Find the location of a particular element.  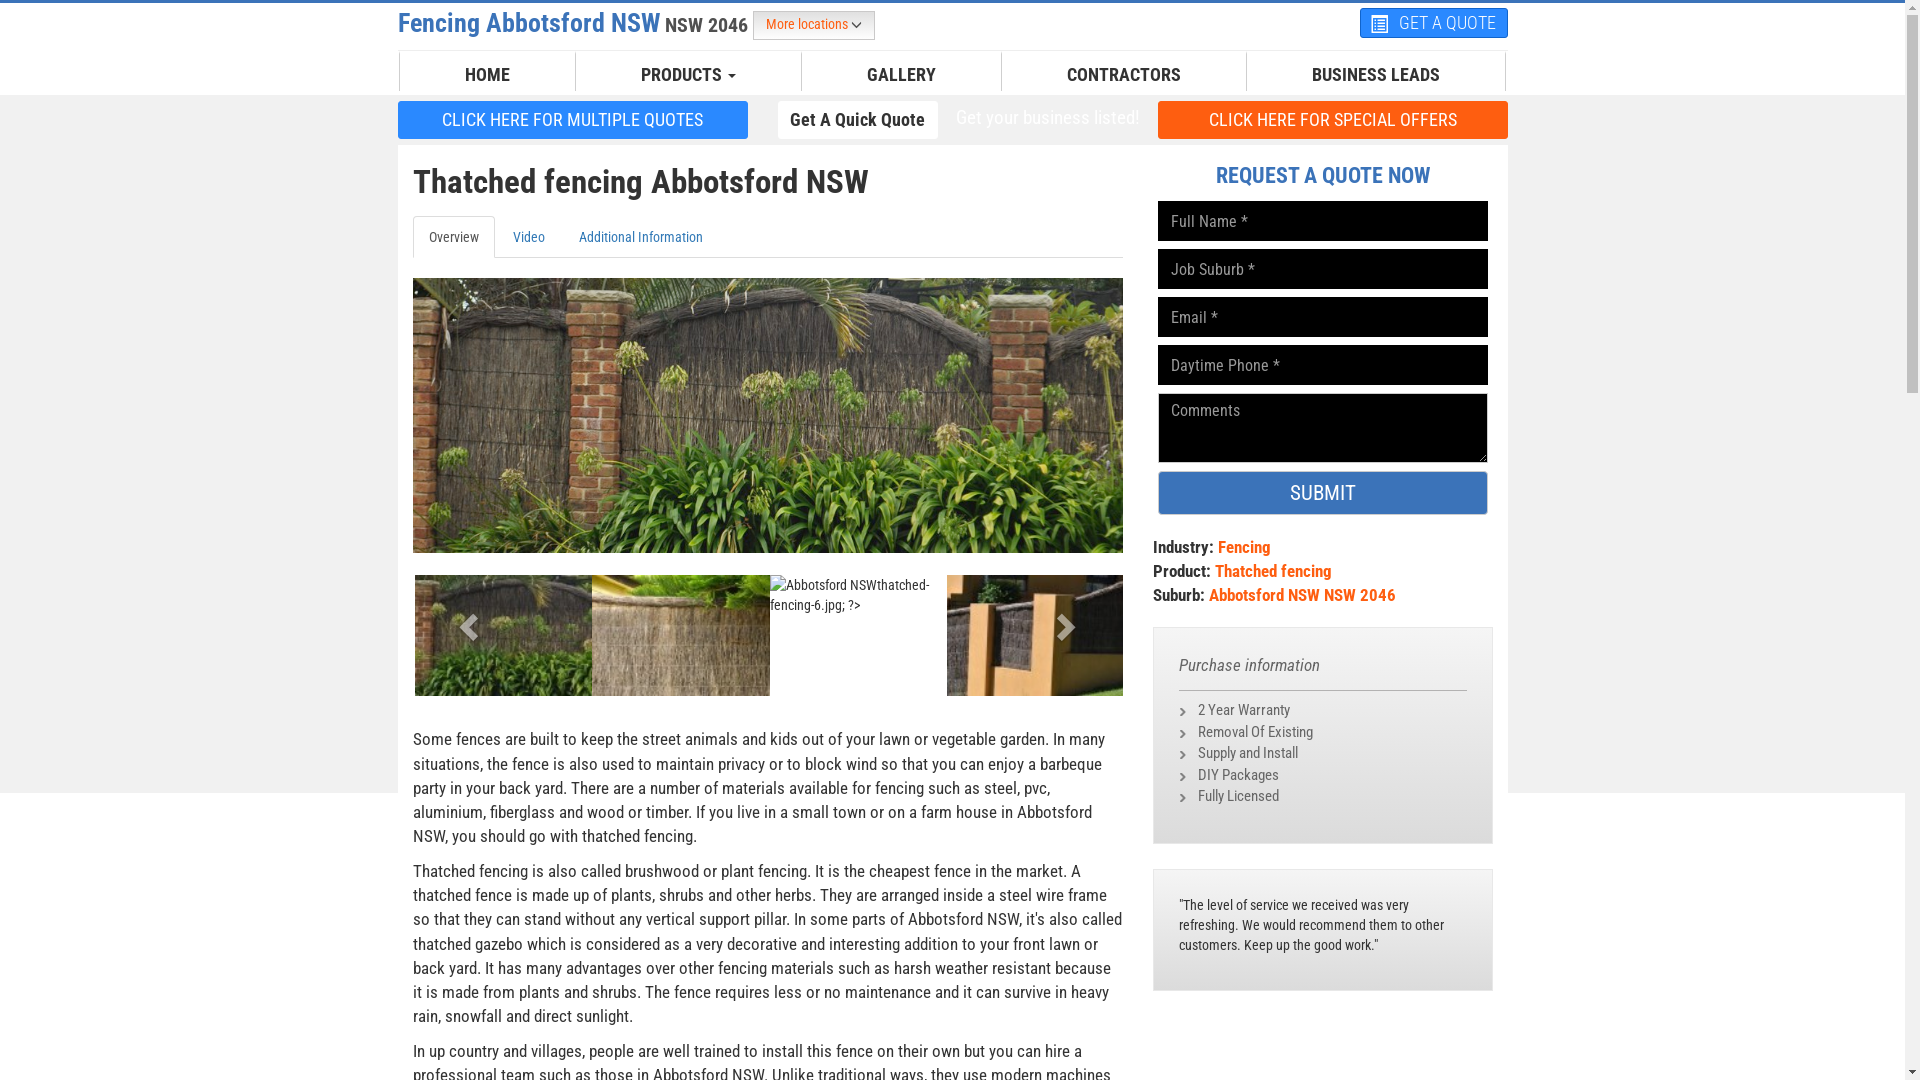

SUBMIT is located at coordinates (1323, 493).